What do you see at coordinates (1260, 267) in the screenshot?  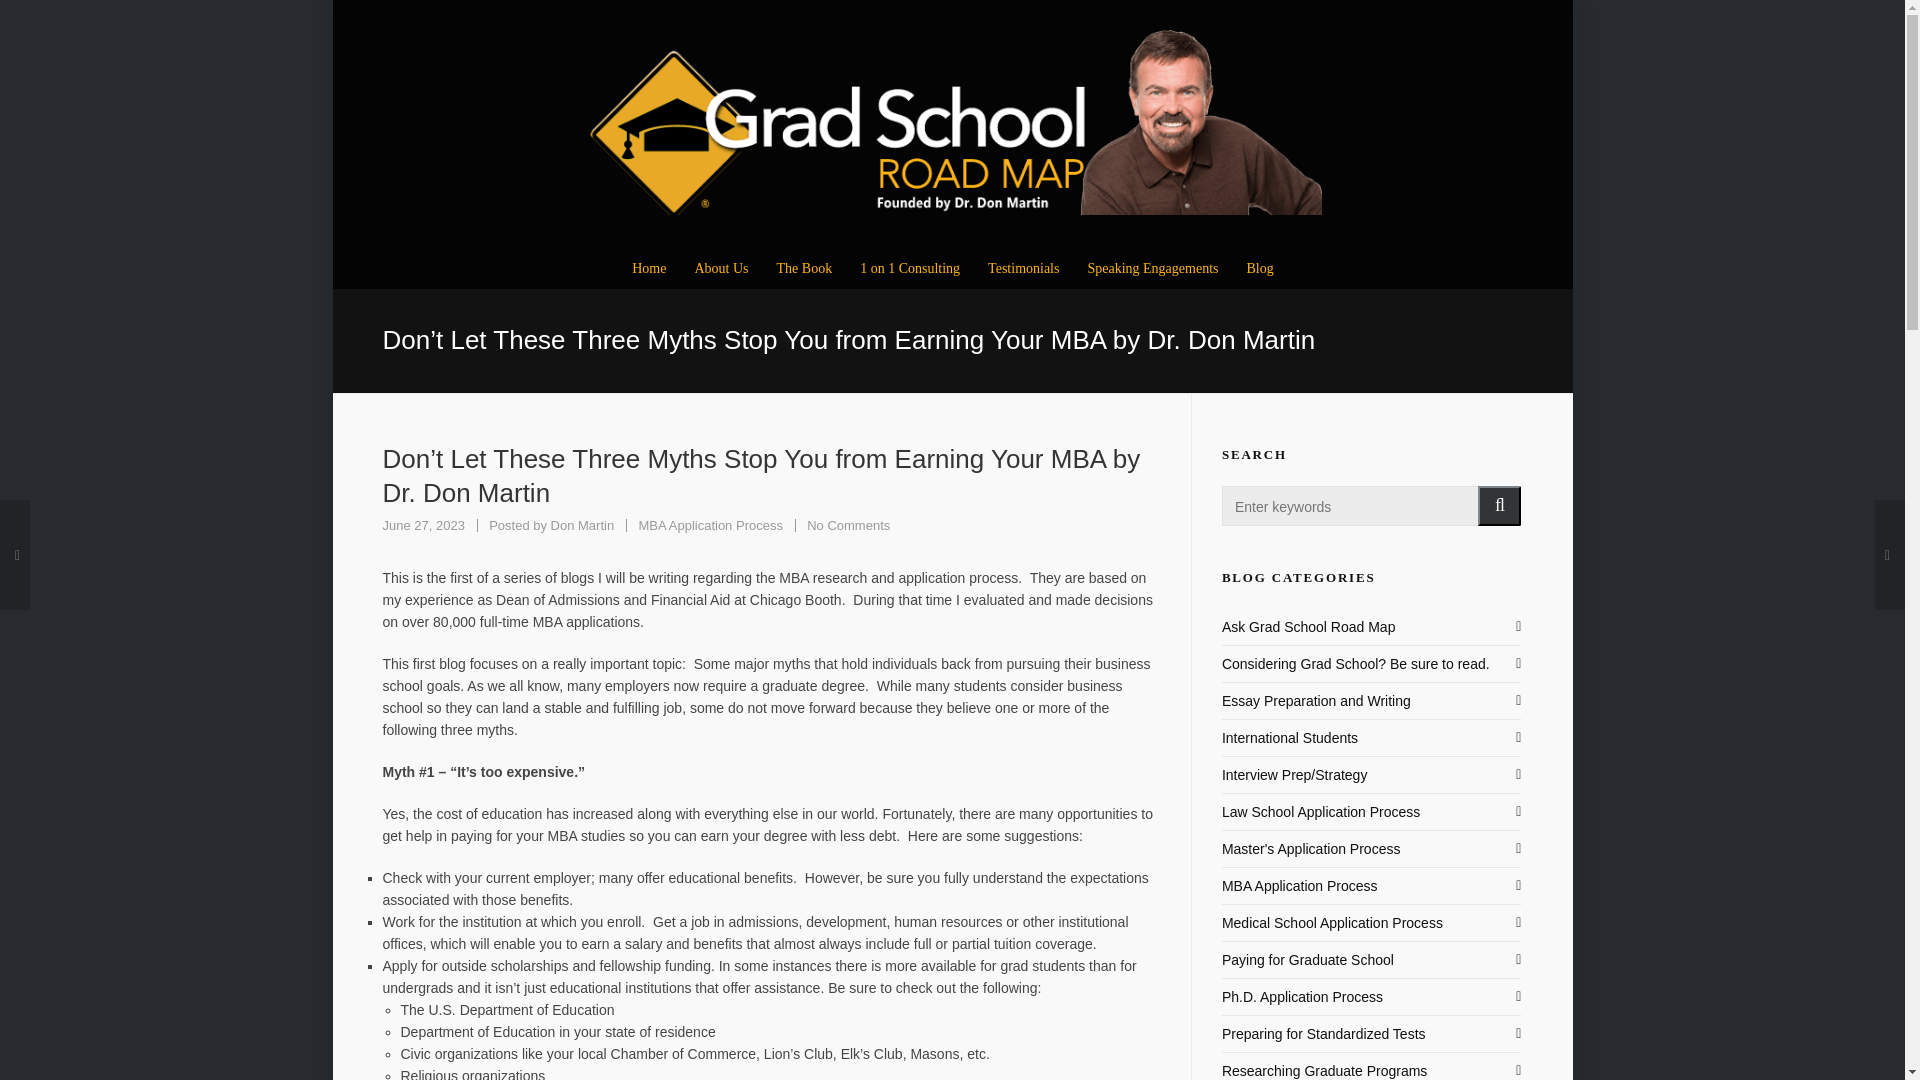 I see `Blog` at bounding box center [1260, 267].